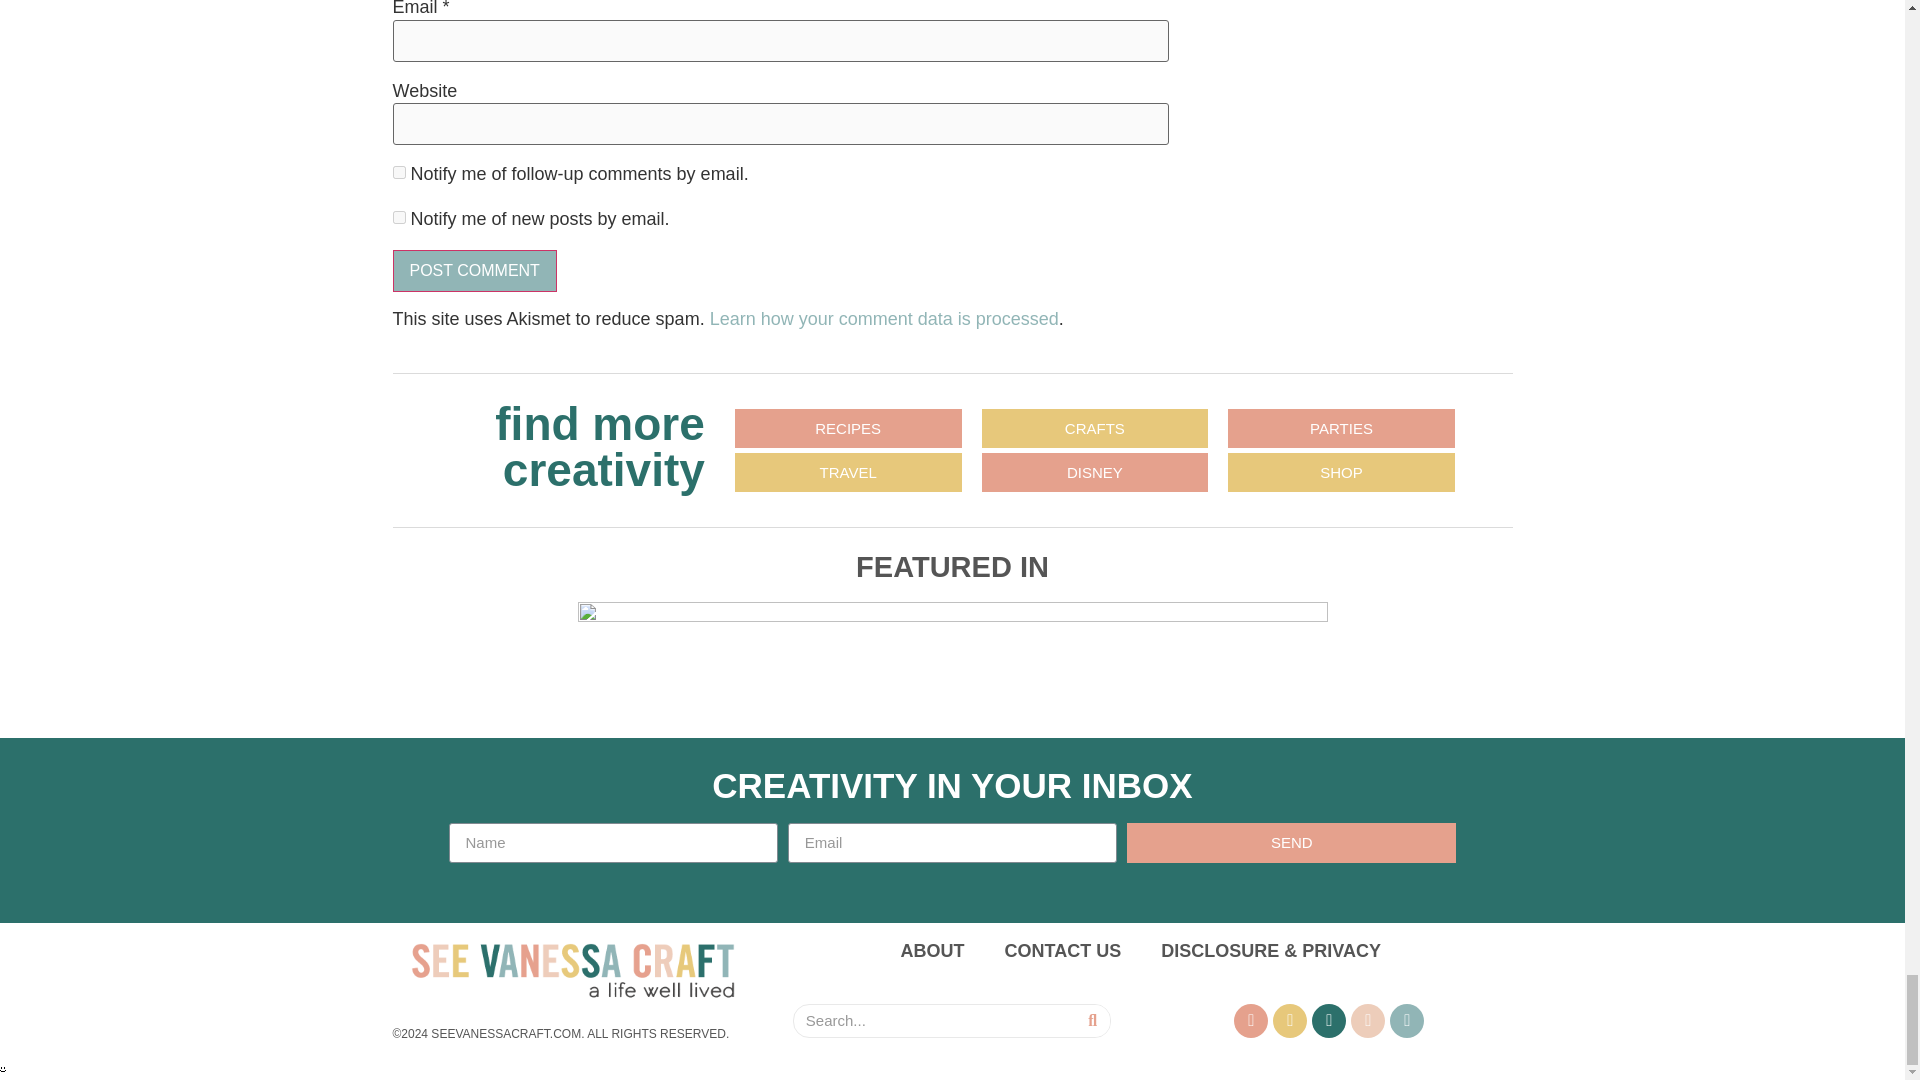  Describe the element at coordinates (934, 1020) in the screenshot. I see `Search` at that location.